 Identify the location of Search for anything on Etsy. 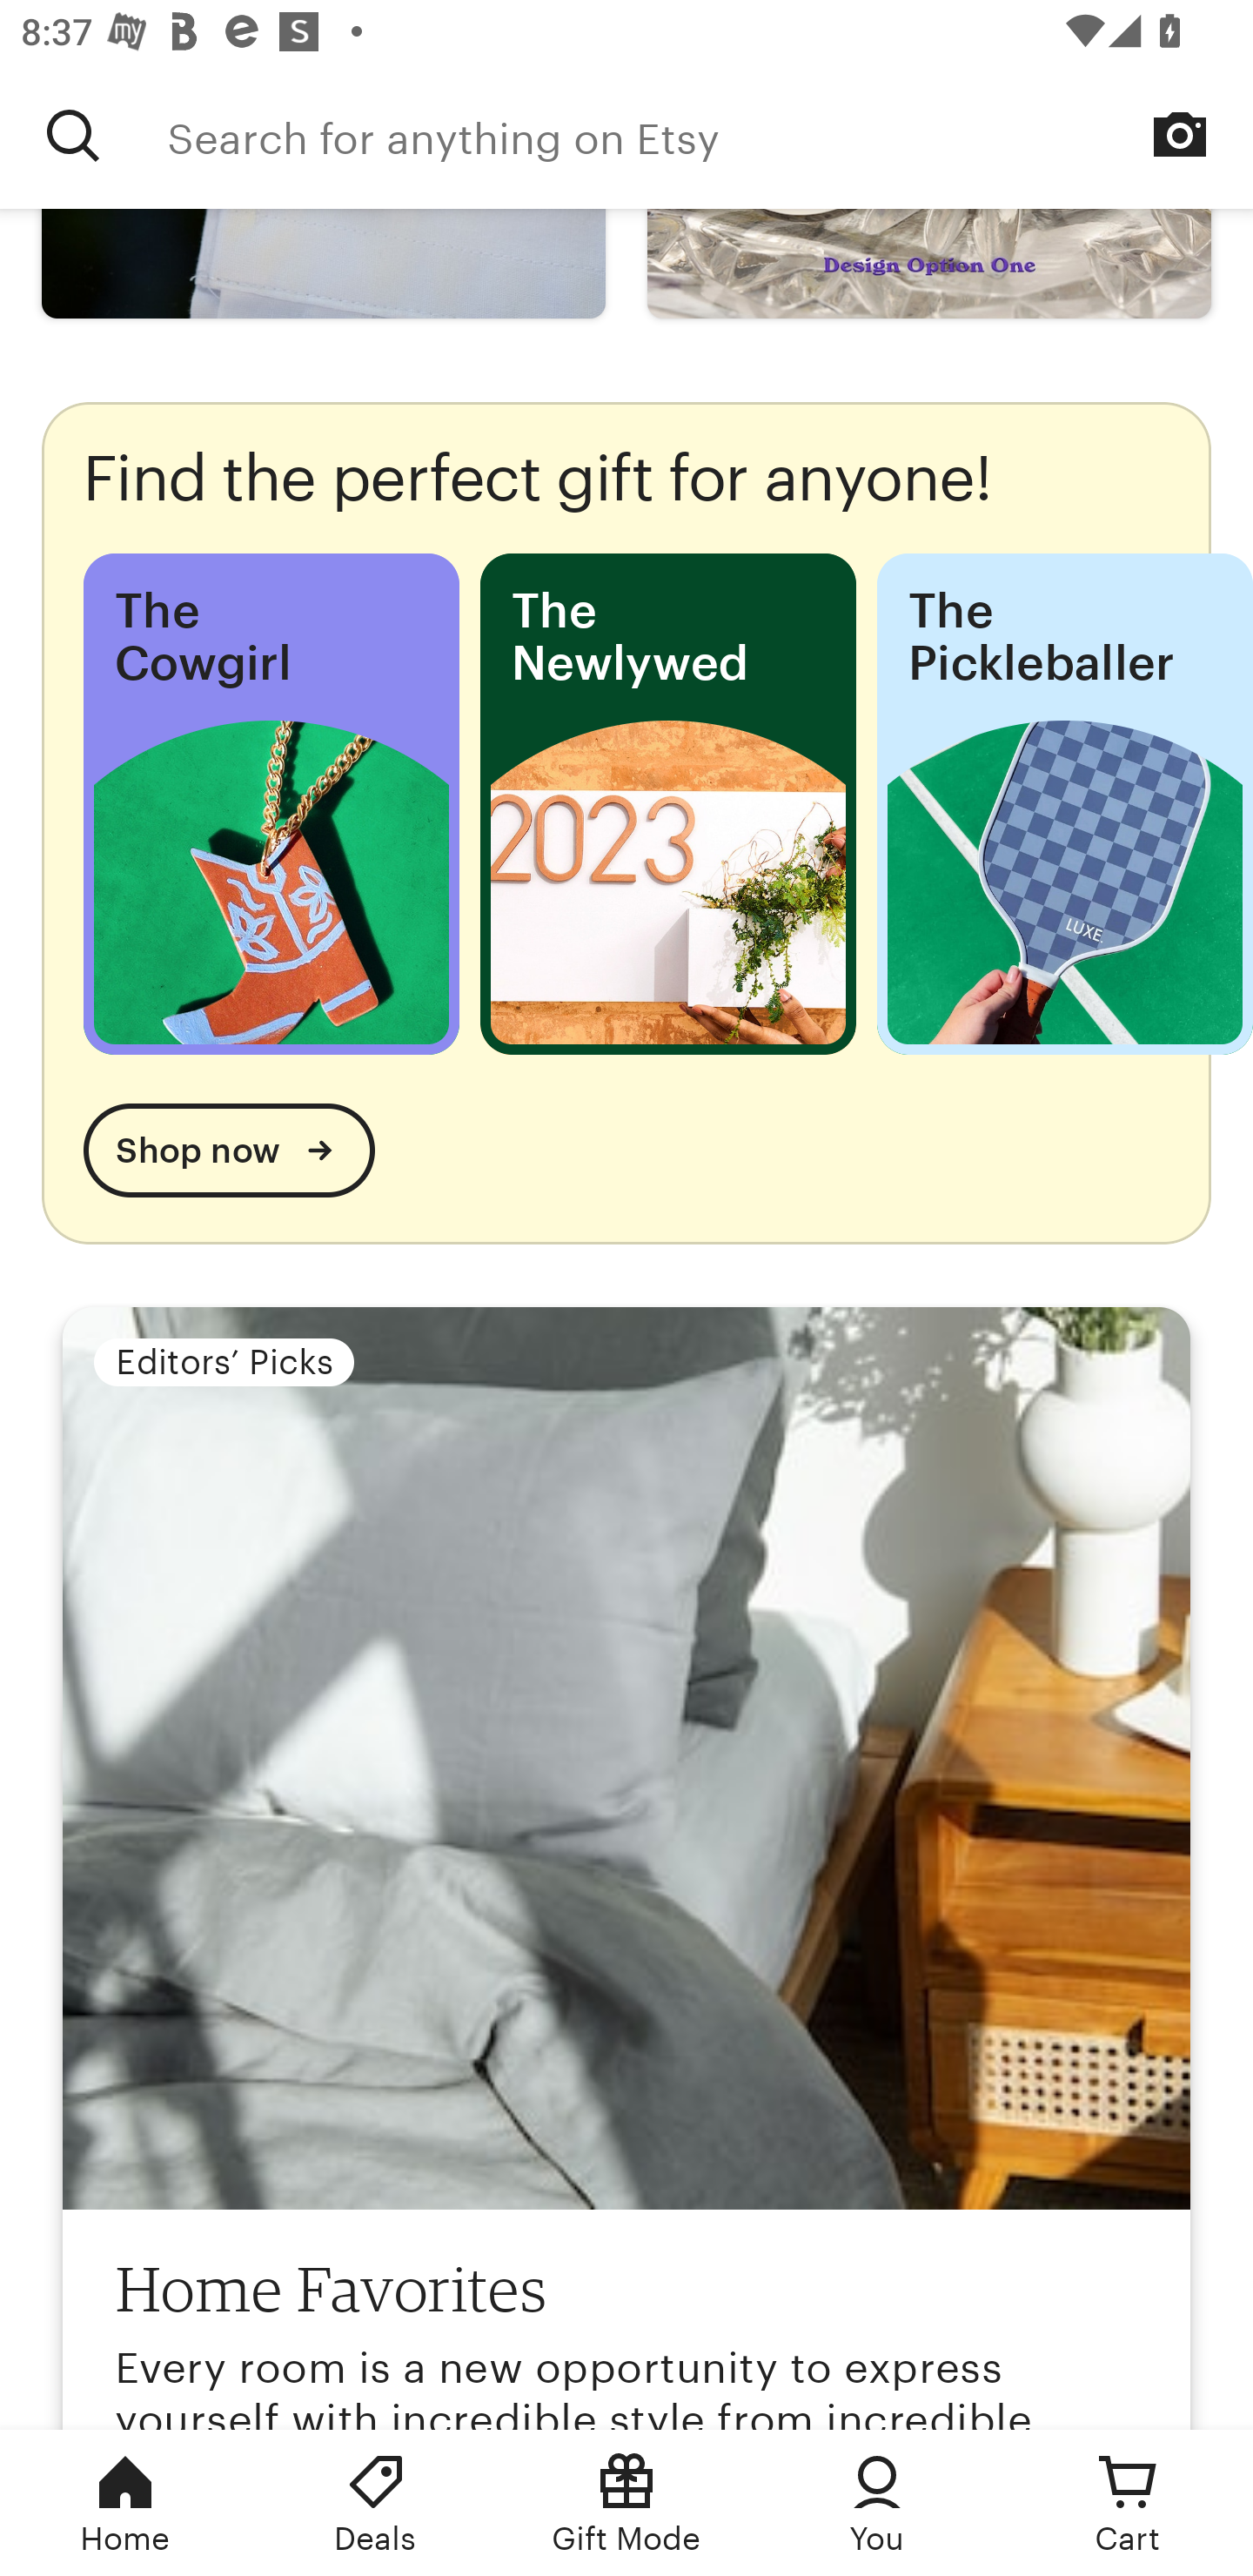
(73, 135).